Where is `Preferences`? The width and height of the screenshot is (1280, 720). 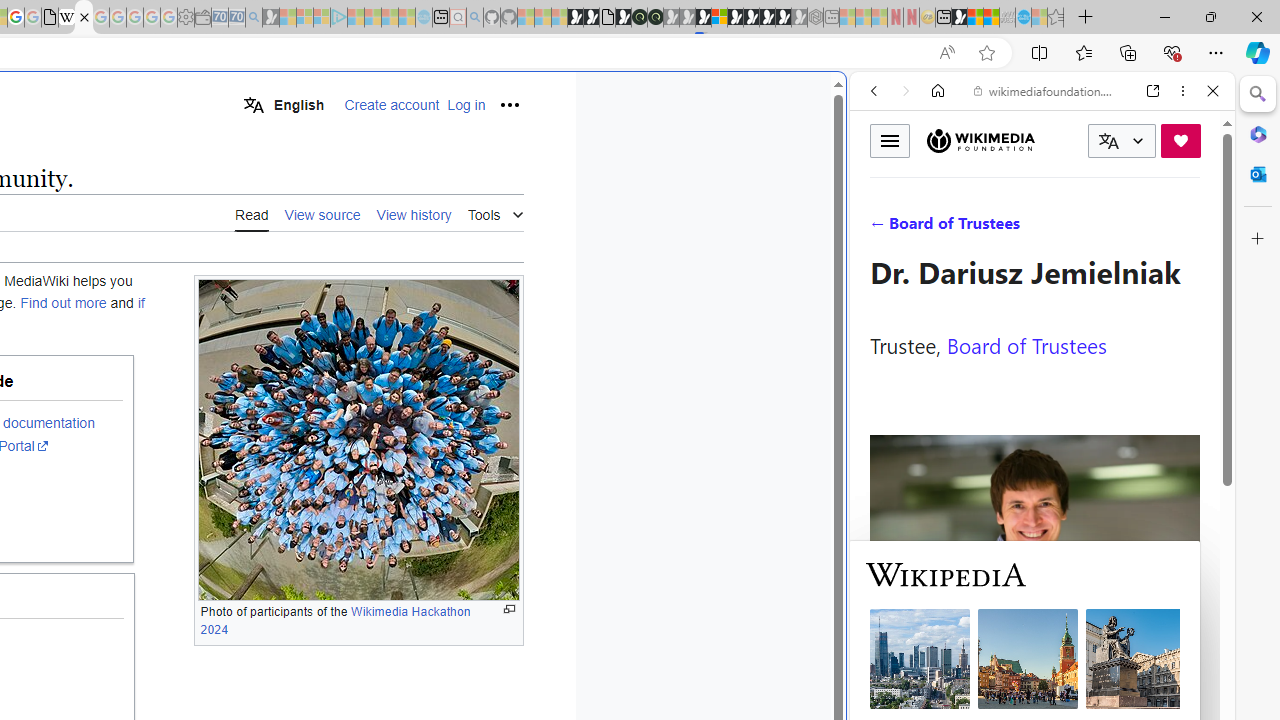
Preferences is located at coordinates (1190, 228).